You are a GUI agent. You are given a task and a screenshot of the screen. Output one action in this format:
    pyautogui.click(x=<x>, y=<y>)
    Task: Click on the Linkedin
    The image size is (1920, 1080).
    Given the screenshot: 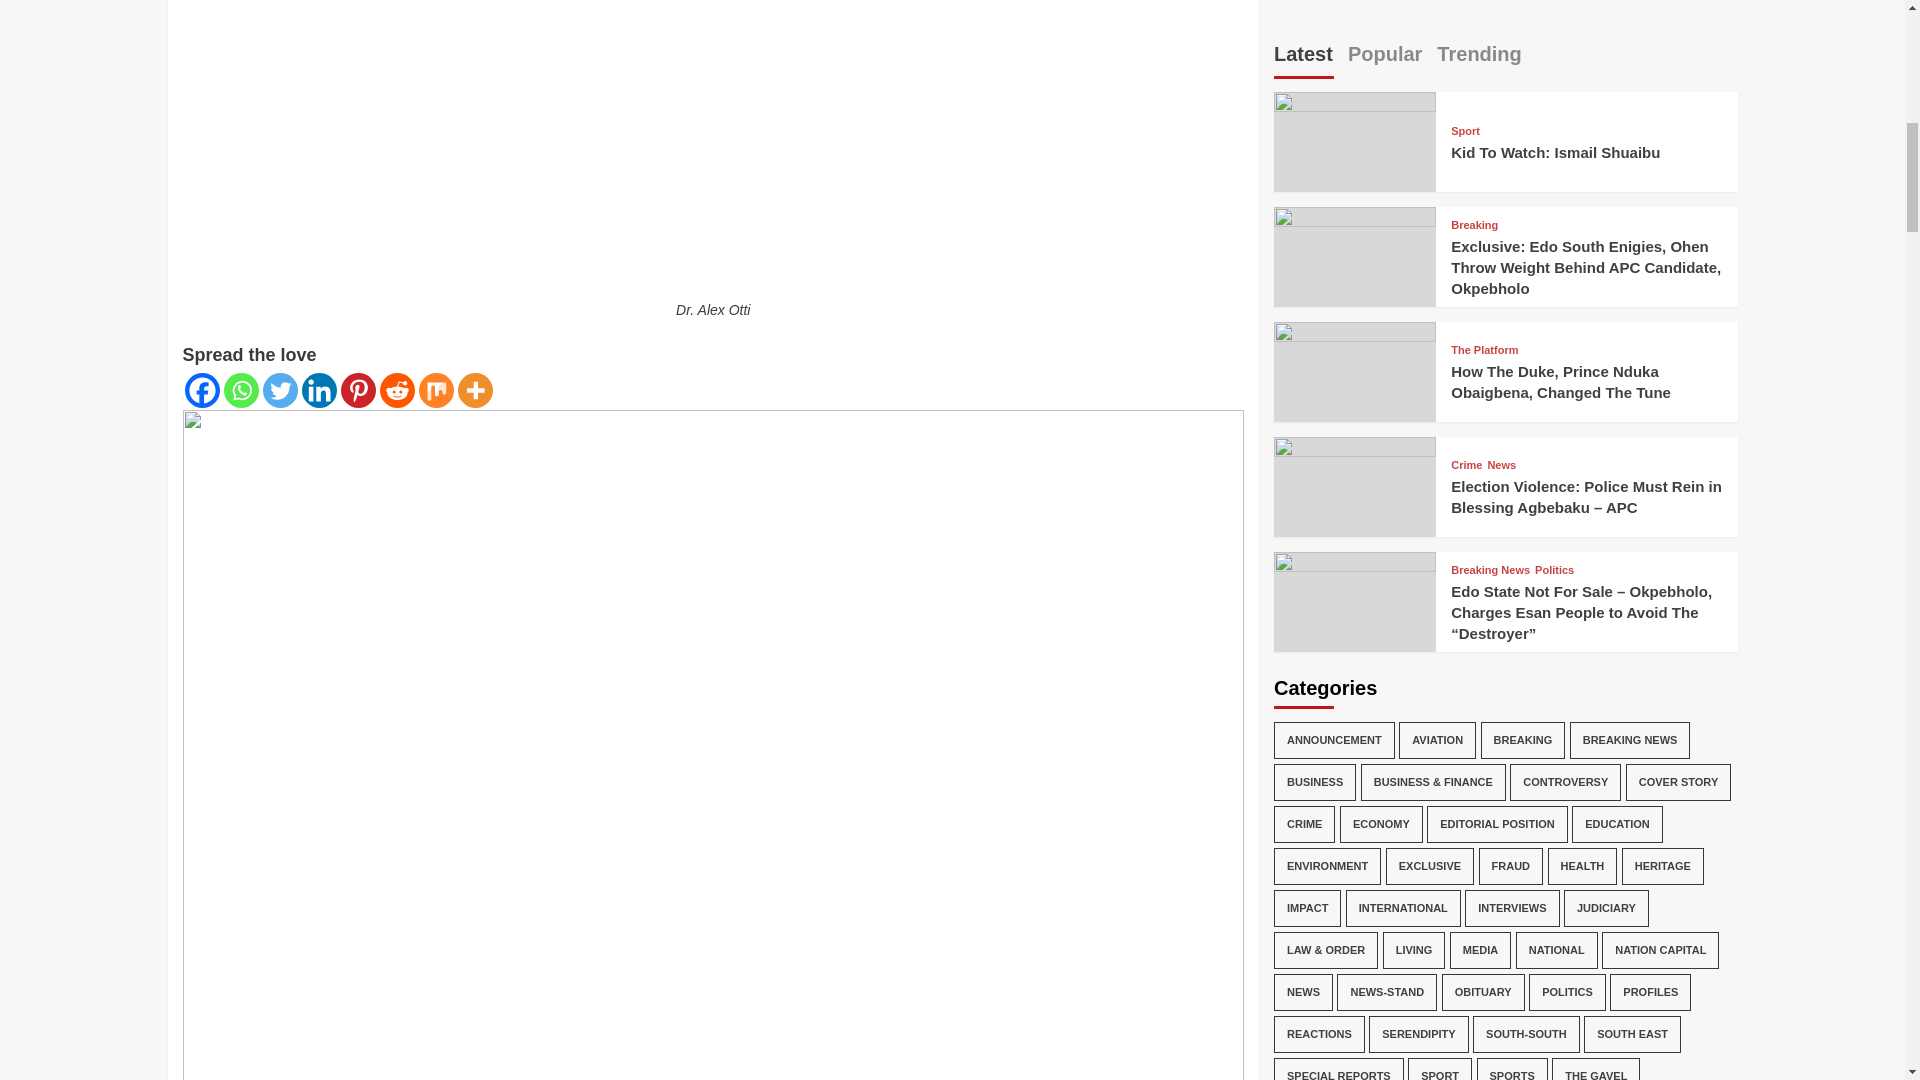 What is the action you would take?
    pyautogui.click(x=319, y=390)
    